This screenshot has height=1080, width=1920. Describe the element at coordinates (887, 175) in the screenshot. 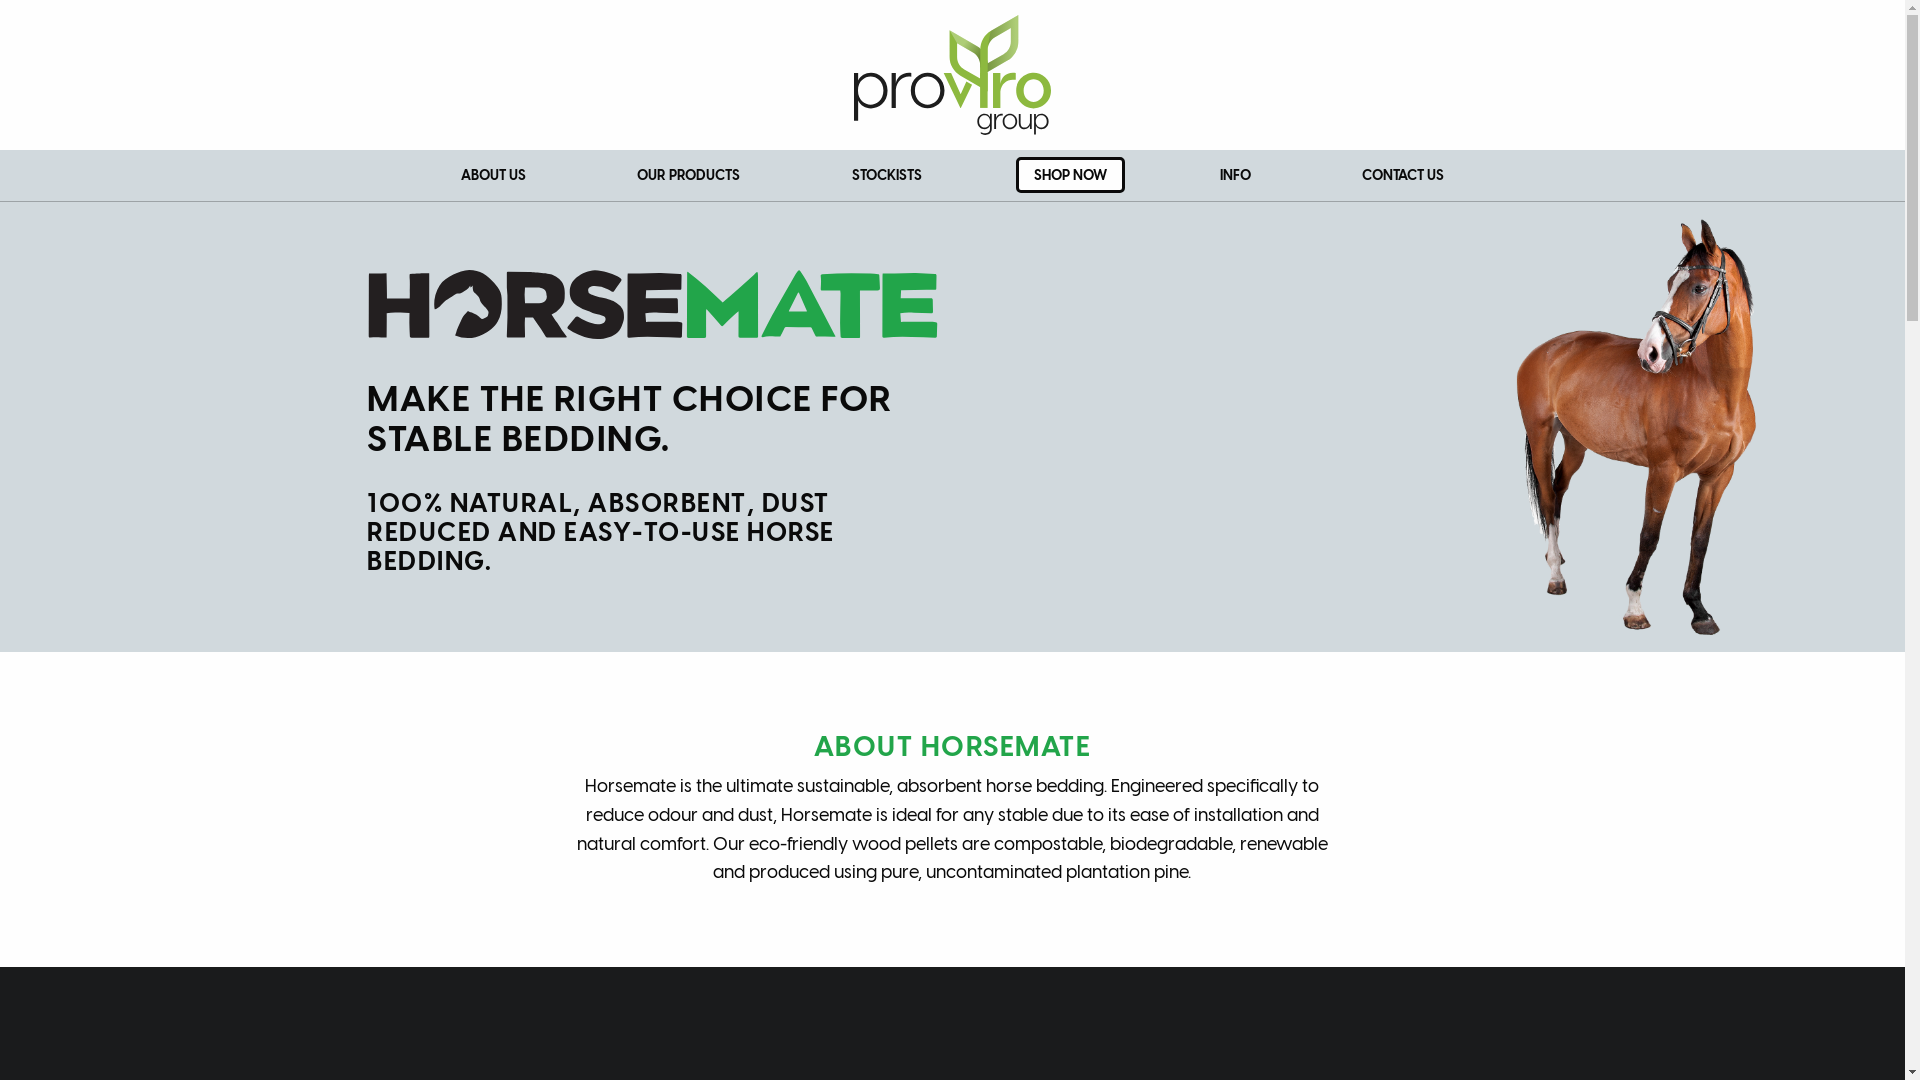

I see `STOCKISTS` at that location.